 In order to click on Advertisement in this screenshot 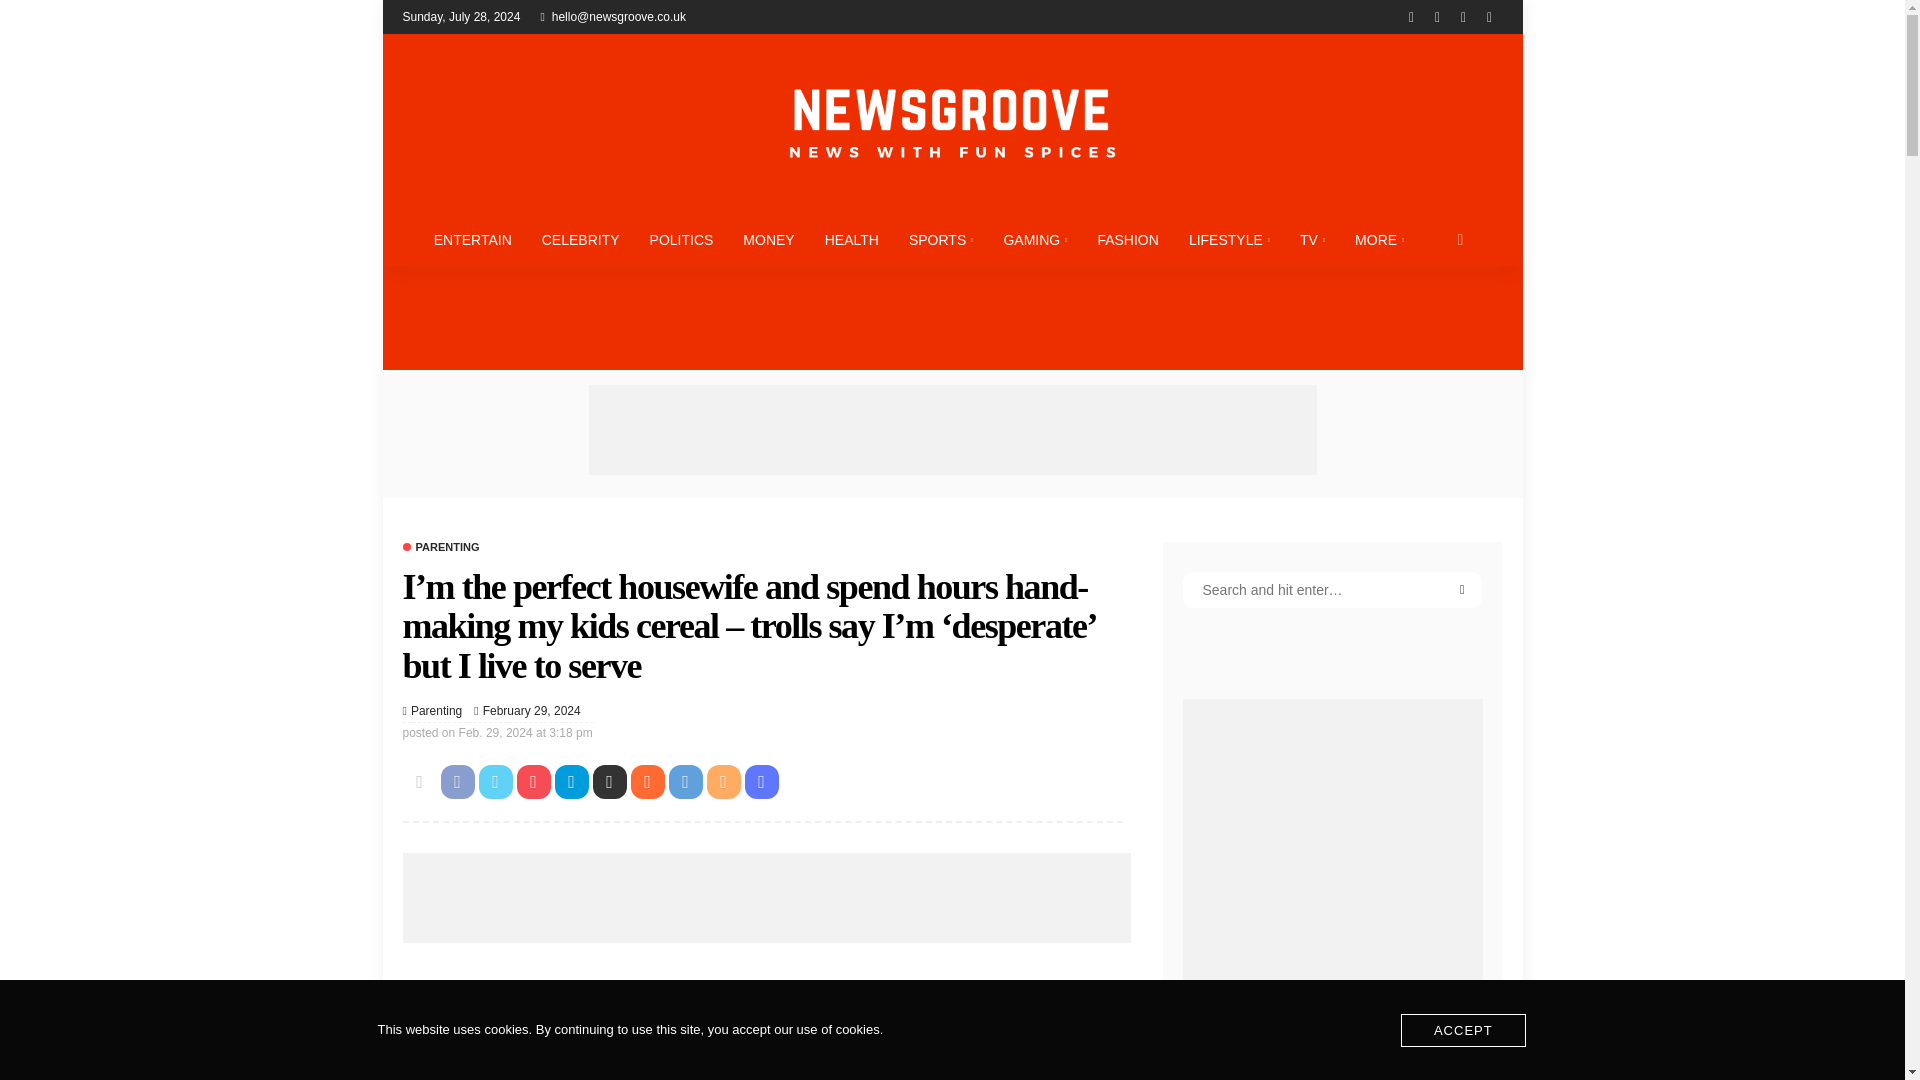, I will do `click(766, 898)`.